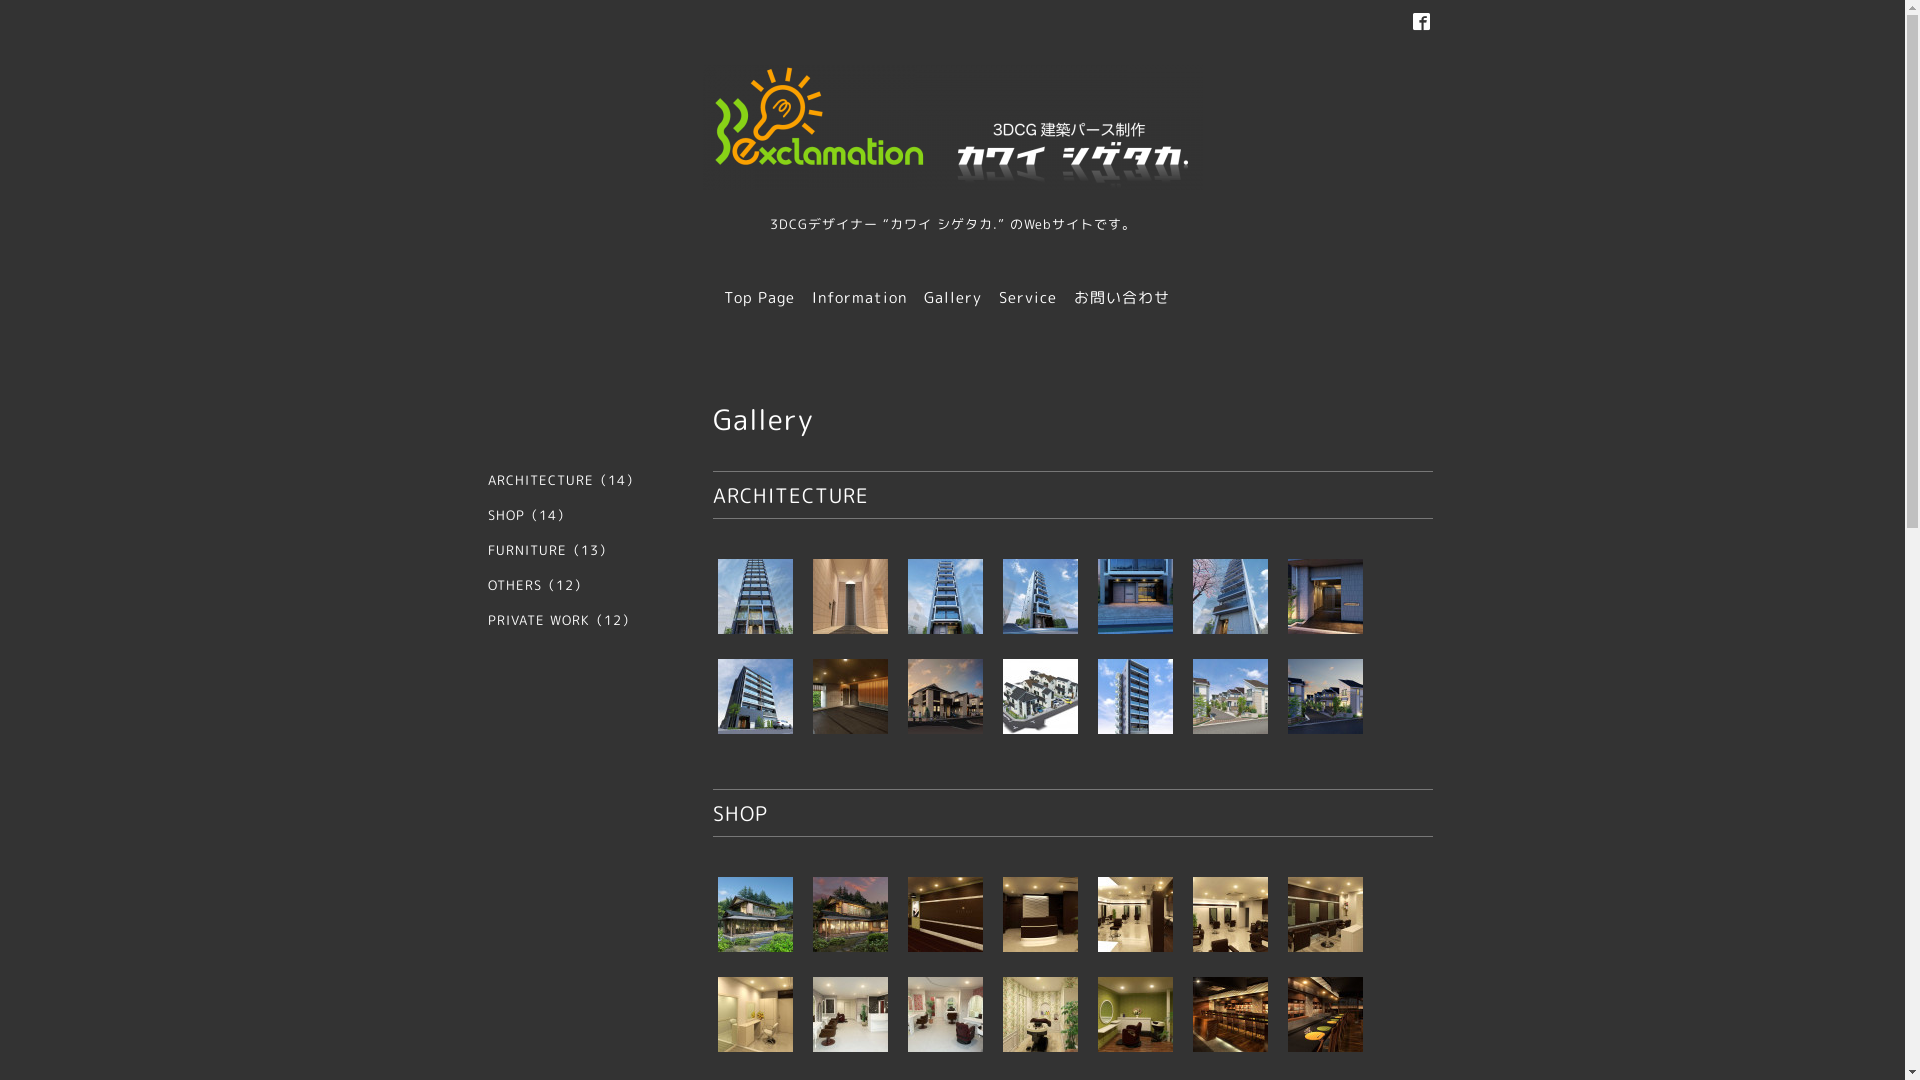 The height and width of the screenshot is (1080, 1920). Describe the element at coordinates (1027, 298) in the screenshot. I see `Service` at that location.